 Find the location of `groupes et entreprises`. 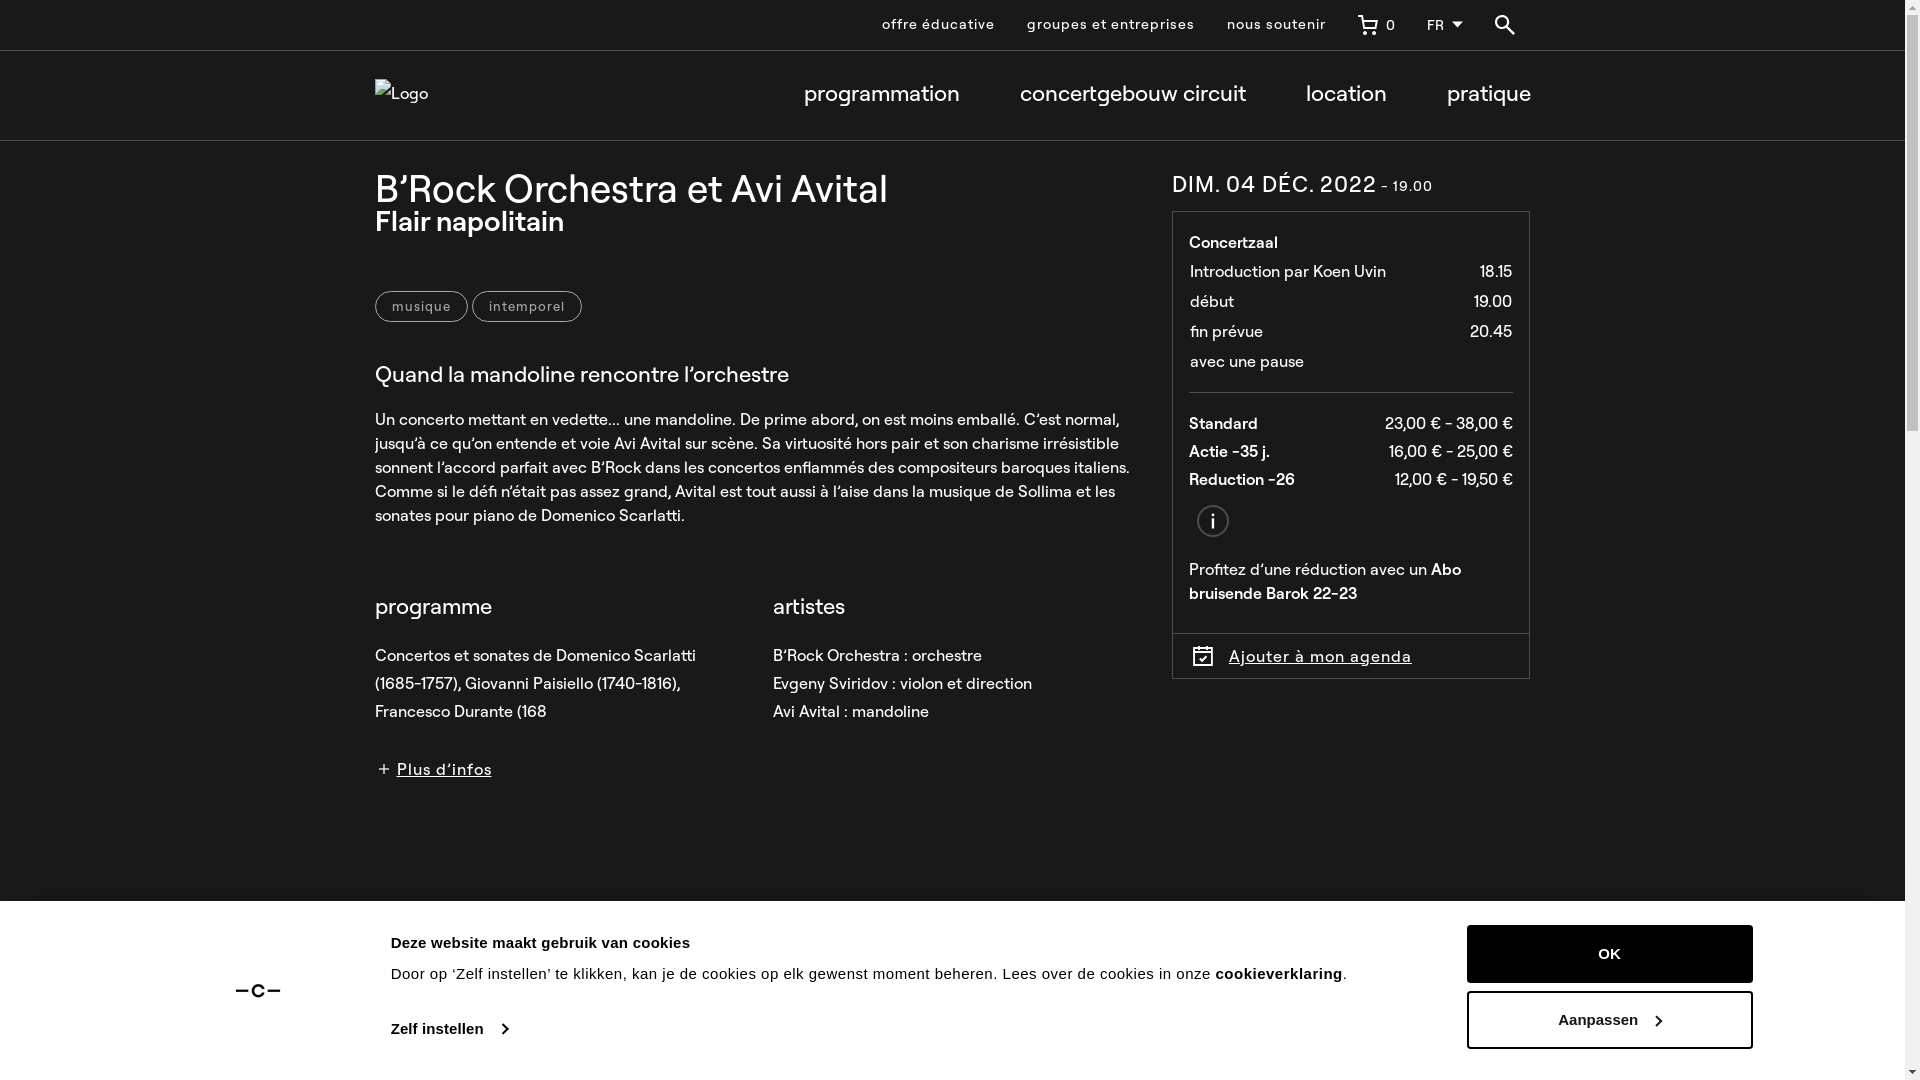

groupes et entreprises is located at coordinates (1110, 25).